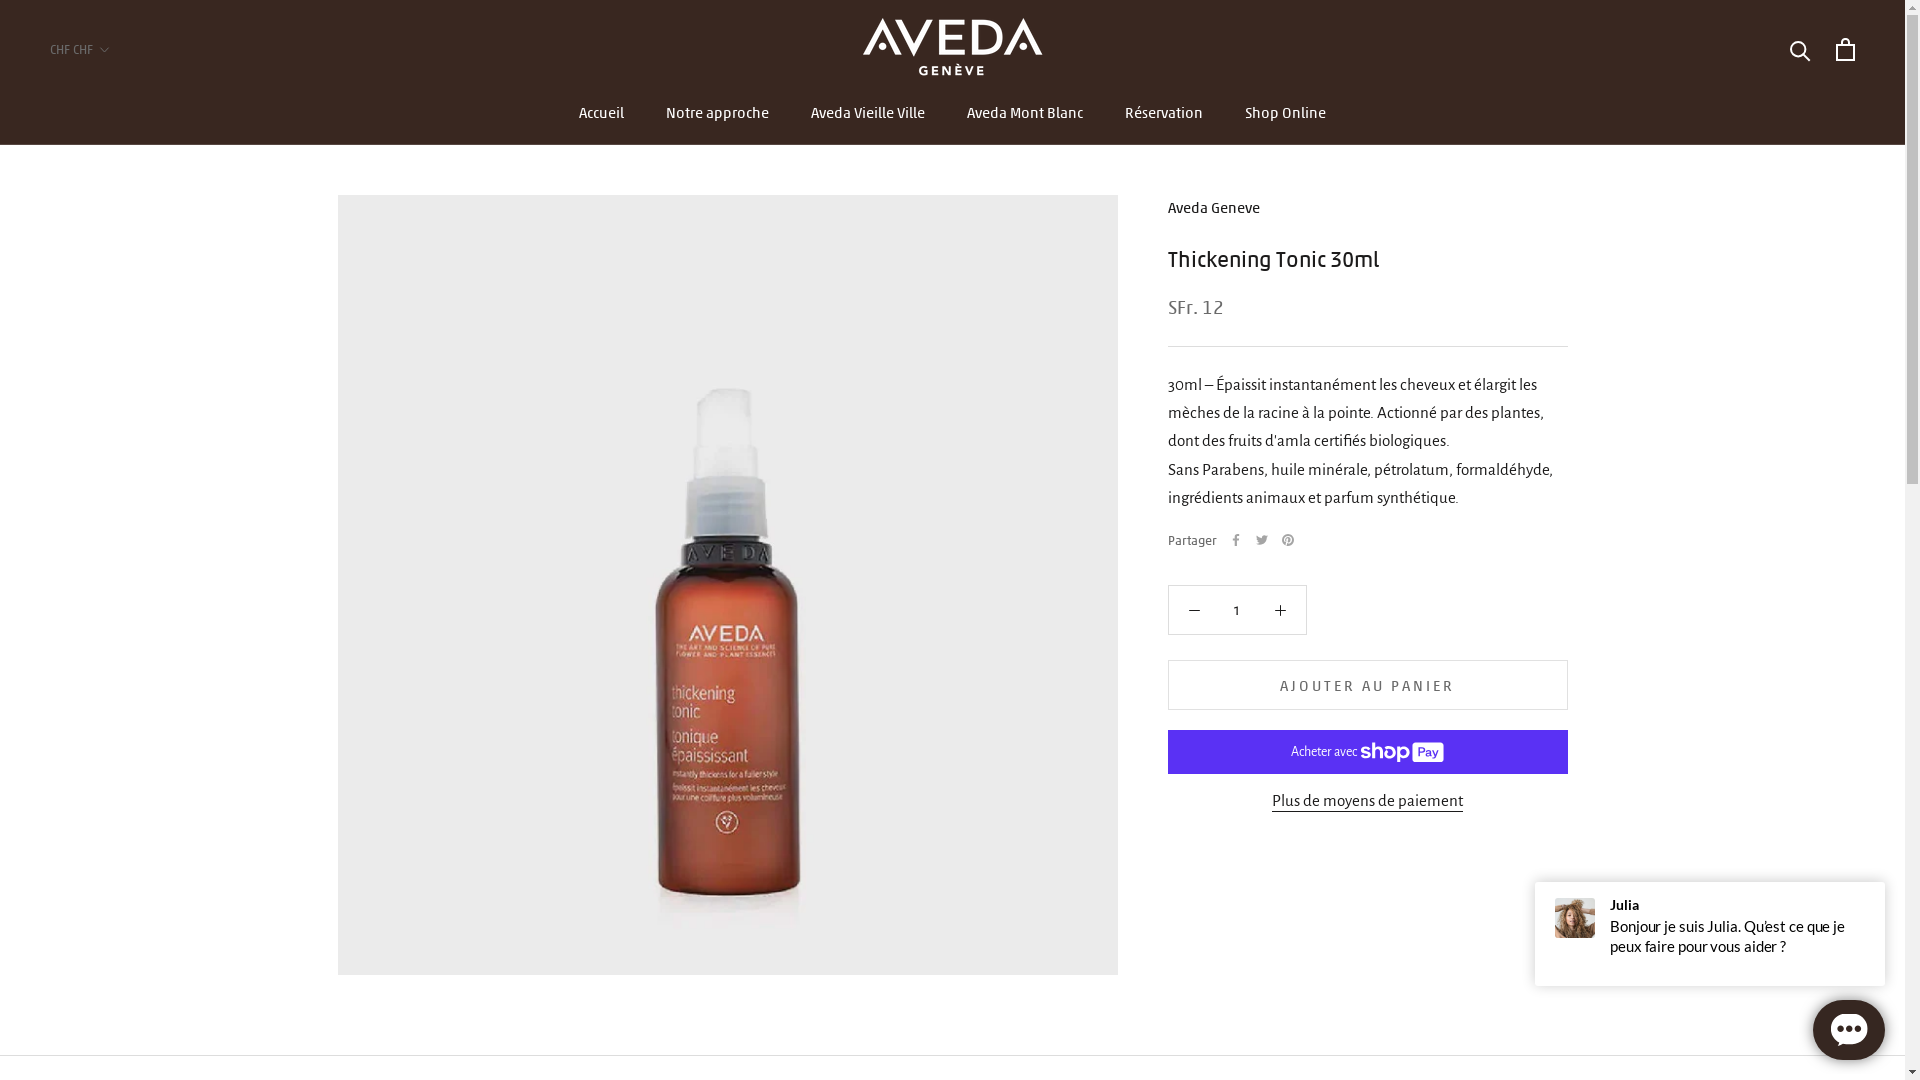 The height and width of the screenshot is (1080, 1920). I want to click on BSD, so click(108, 568).